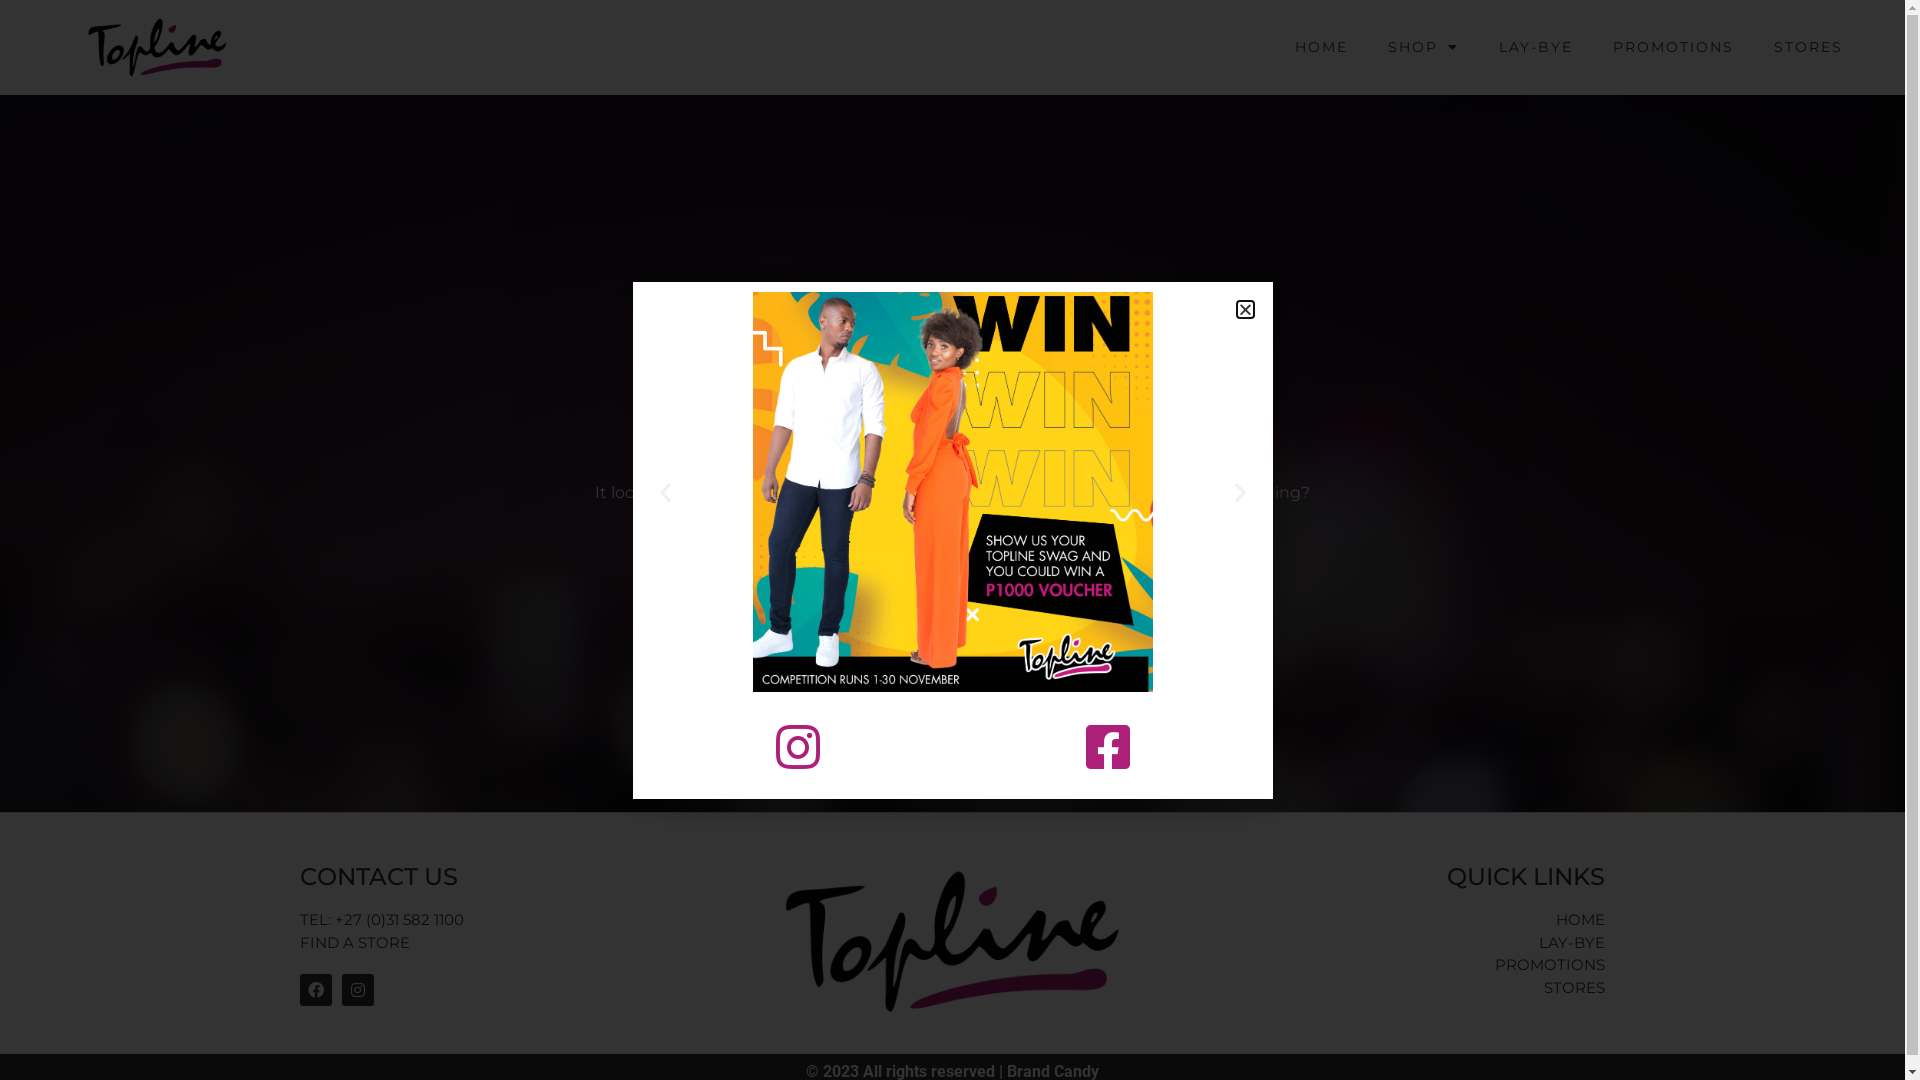 The image size is (1920, 1080). What do you see at coordinates (471, 920) in the screenshot?
I see `TEL: +27 (0)31 582 1100` at bounding box center [471, 920].